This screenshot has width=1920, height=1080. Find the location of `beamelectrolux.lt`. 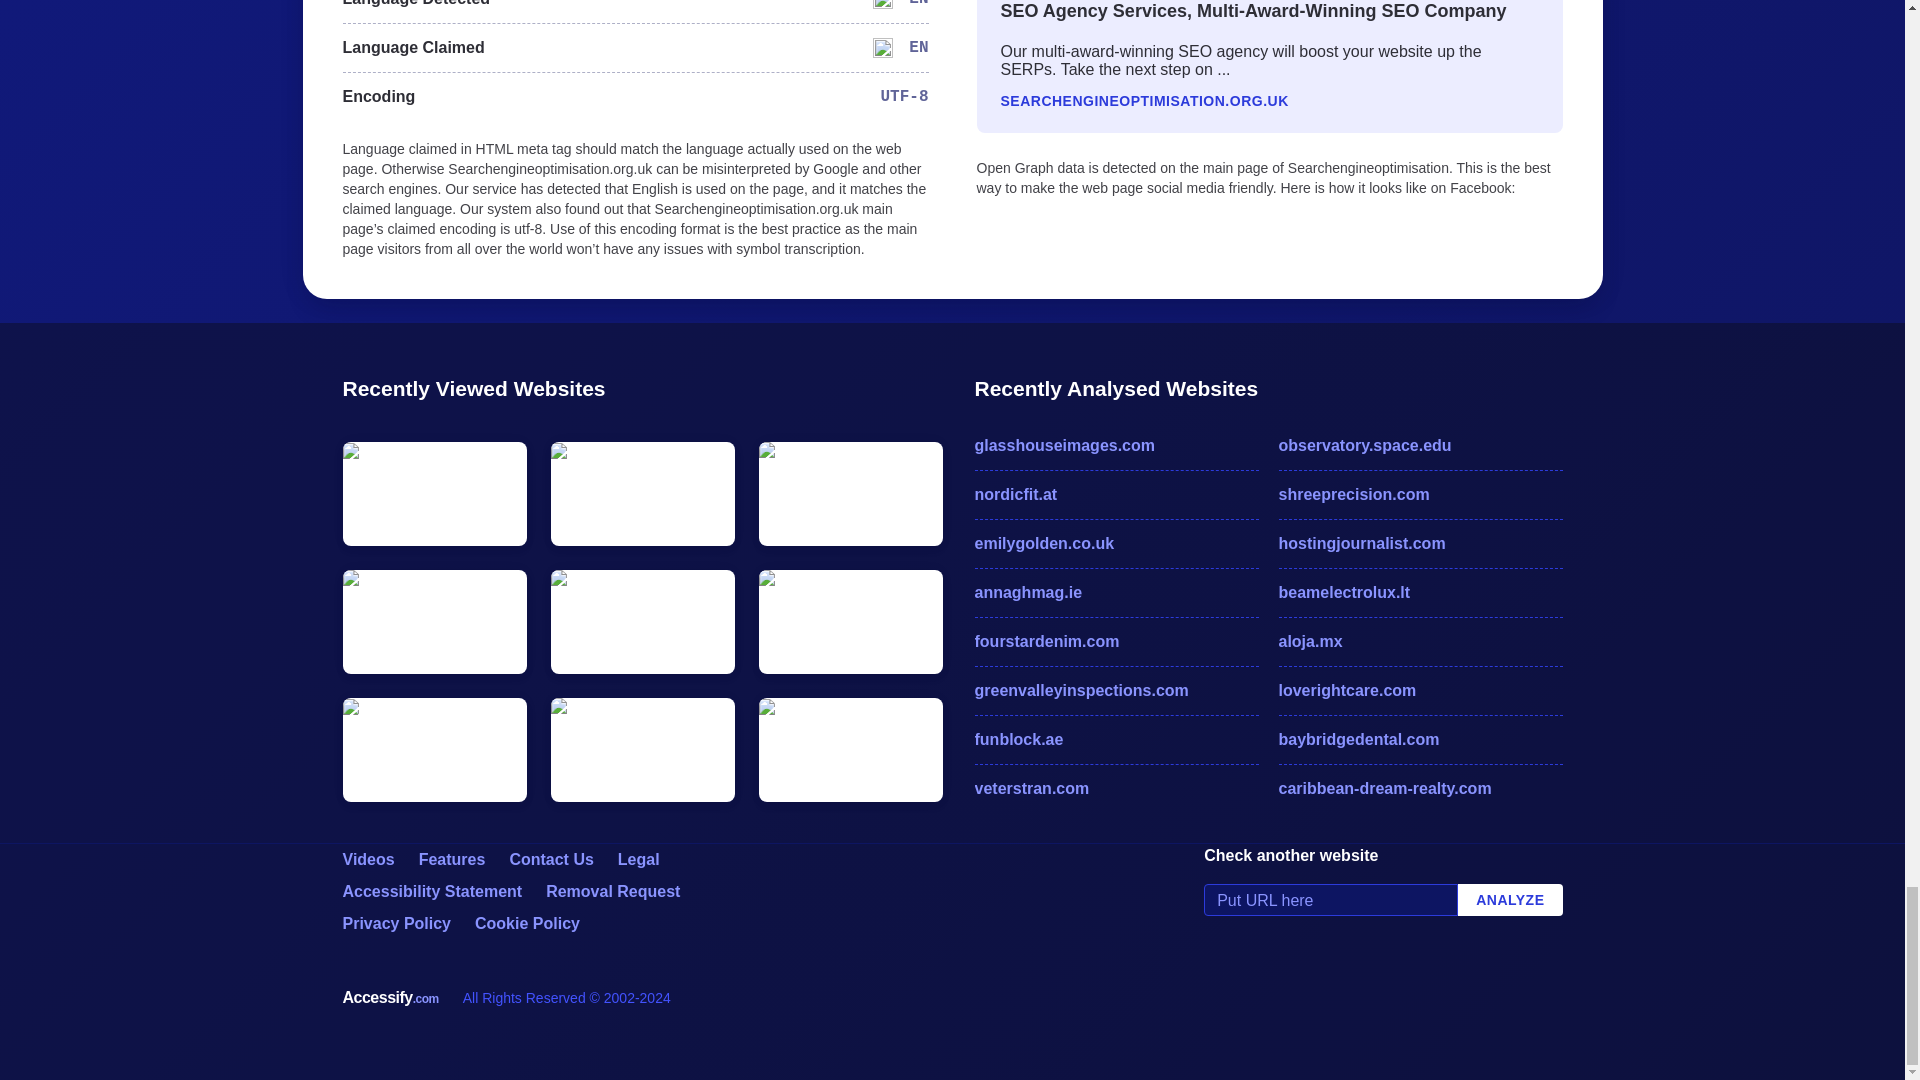

beamelectrolux.lt is located at coordinates (1420, 592).